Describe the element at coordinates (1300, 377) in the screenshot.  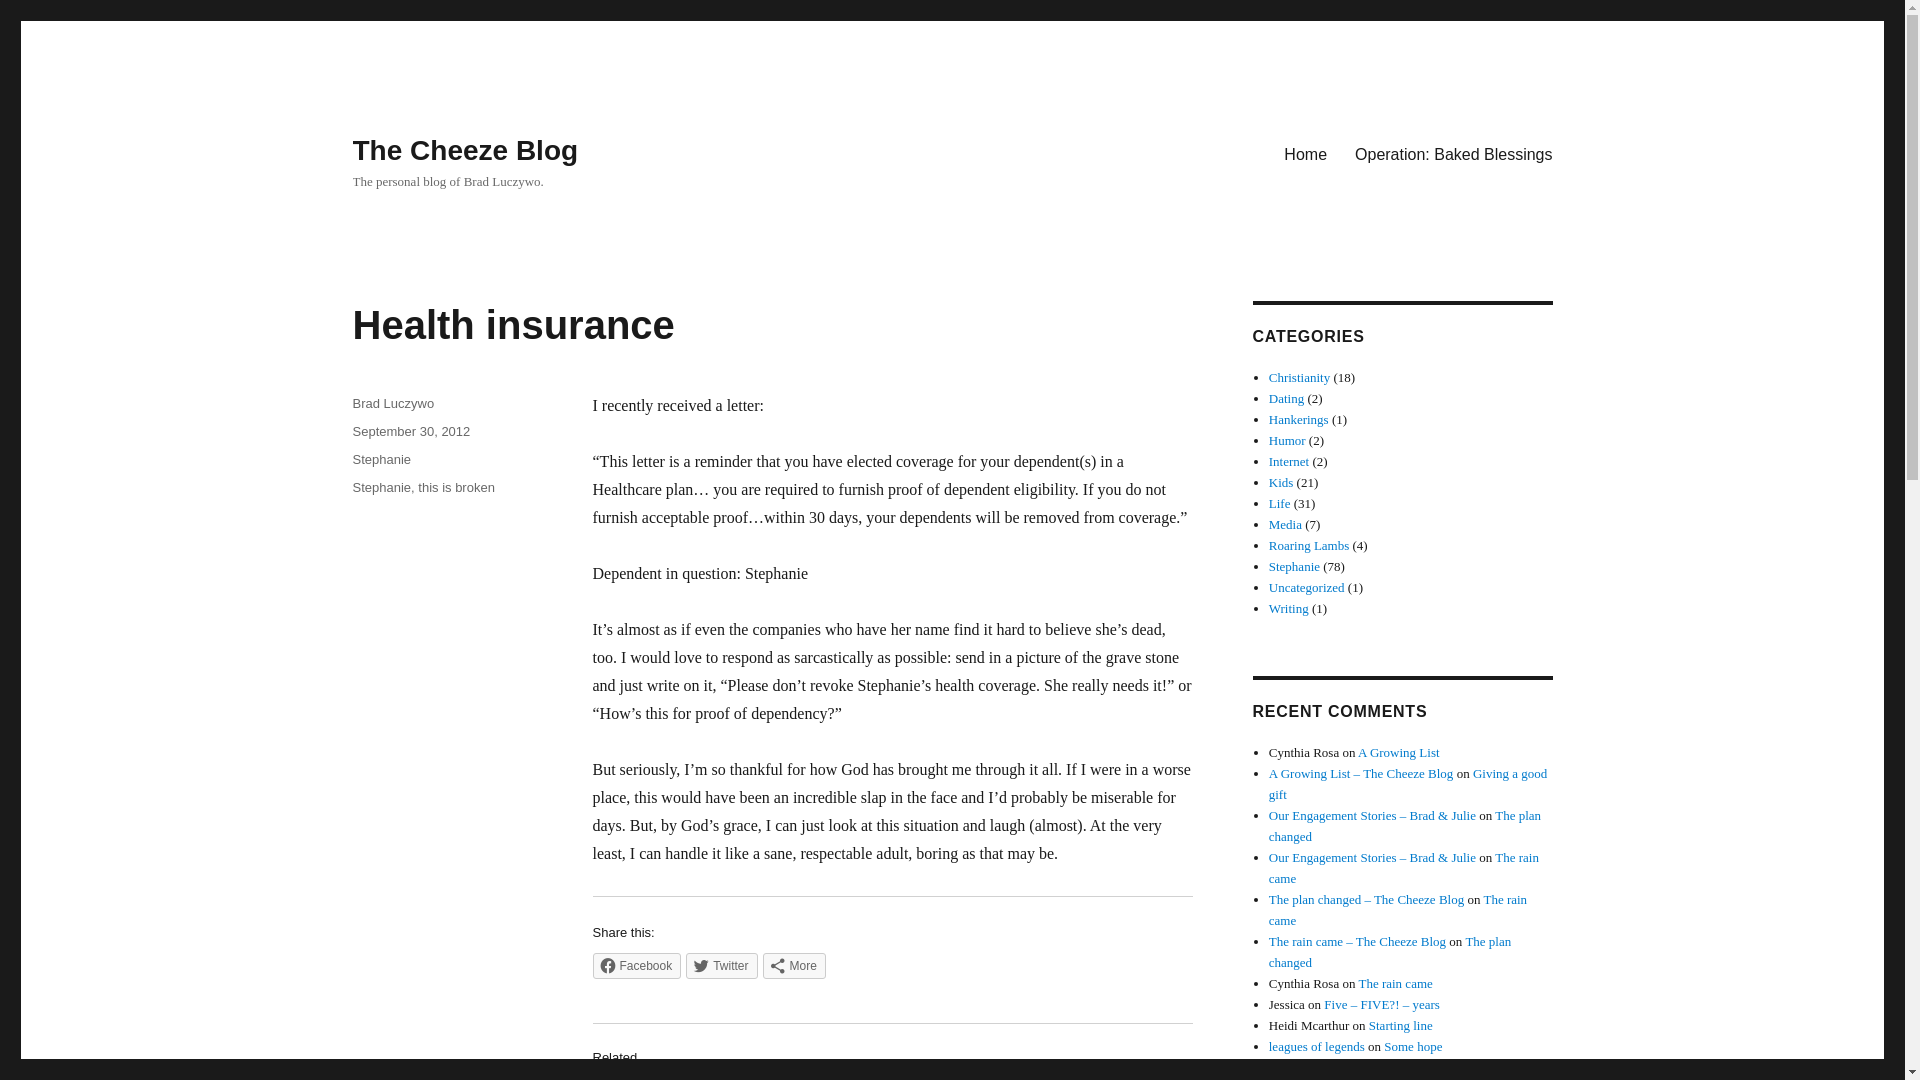
I see `Christianity` at that location.